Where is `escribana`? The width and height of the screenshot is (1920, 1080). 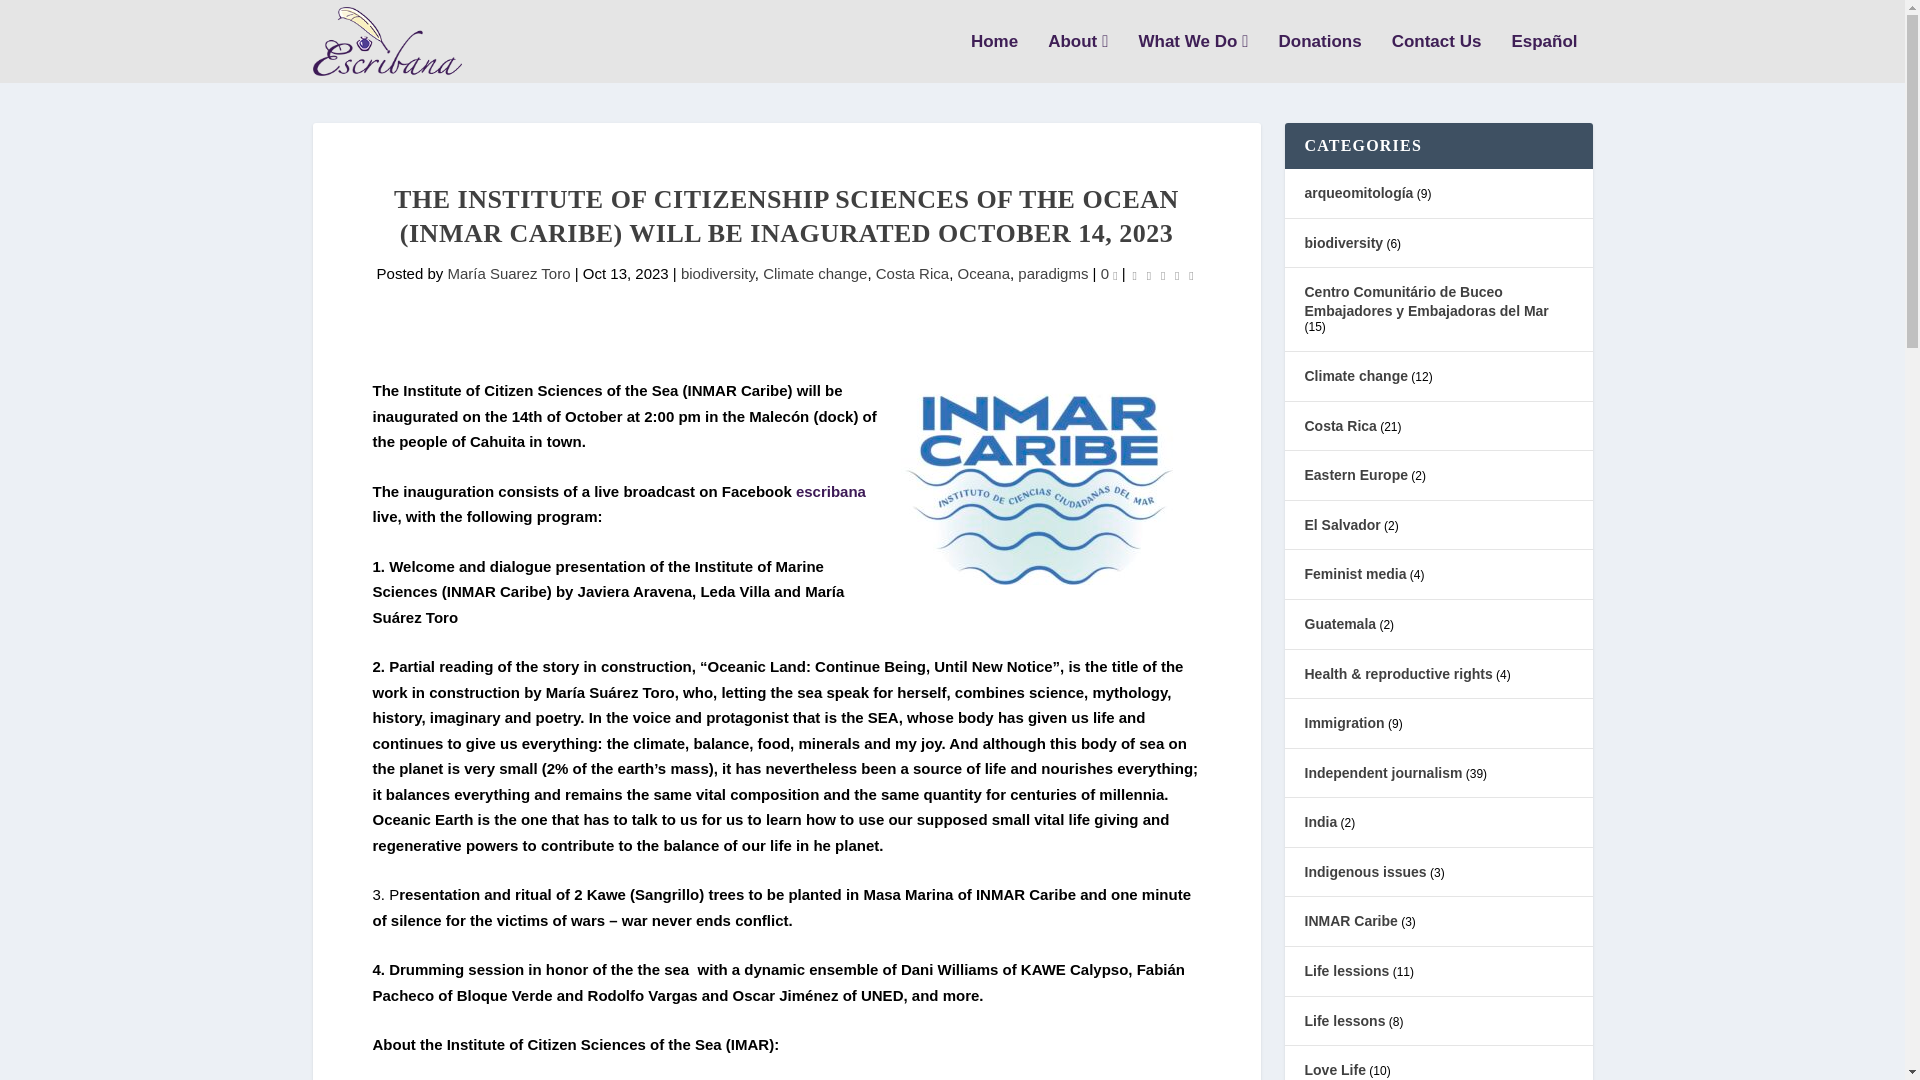
escribana is located at coordinates (830, 491).